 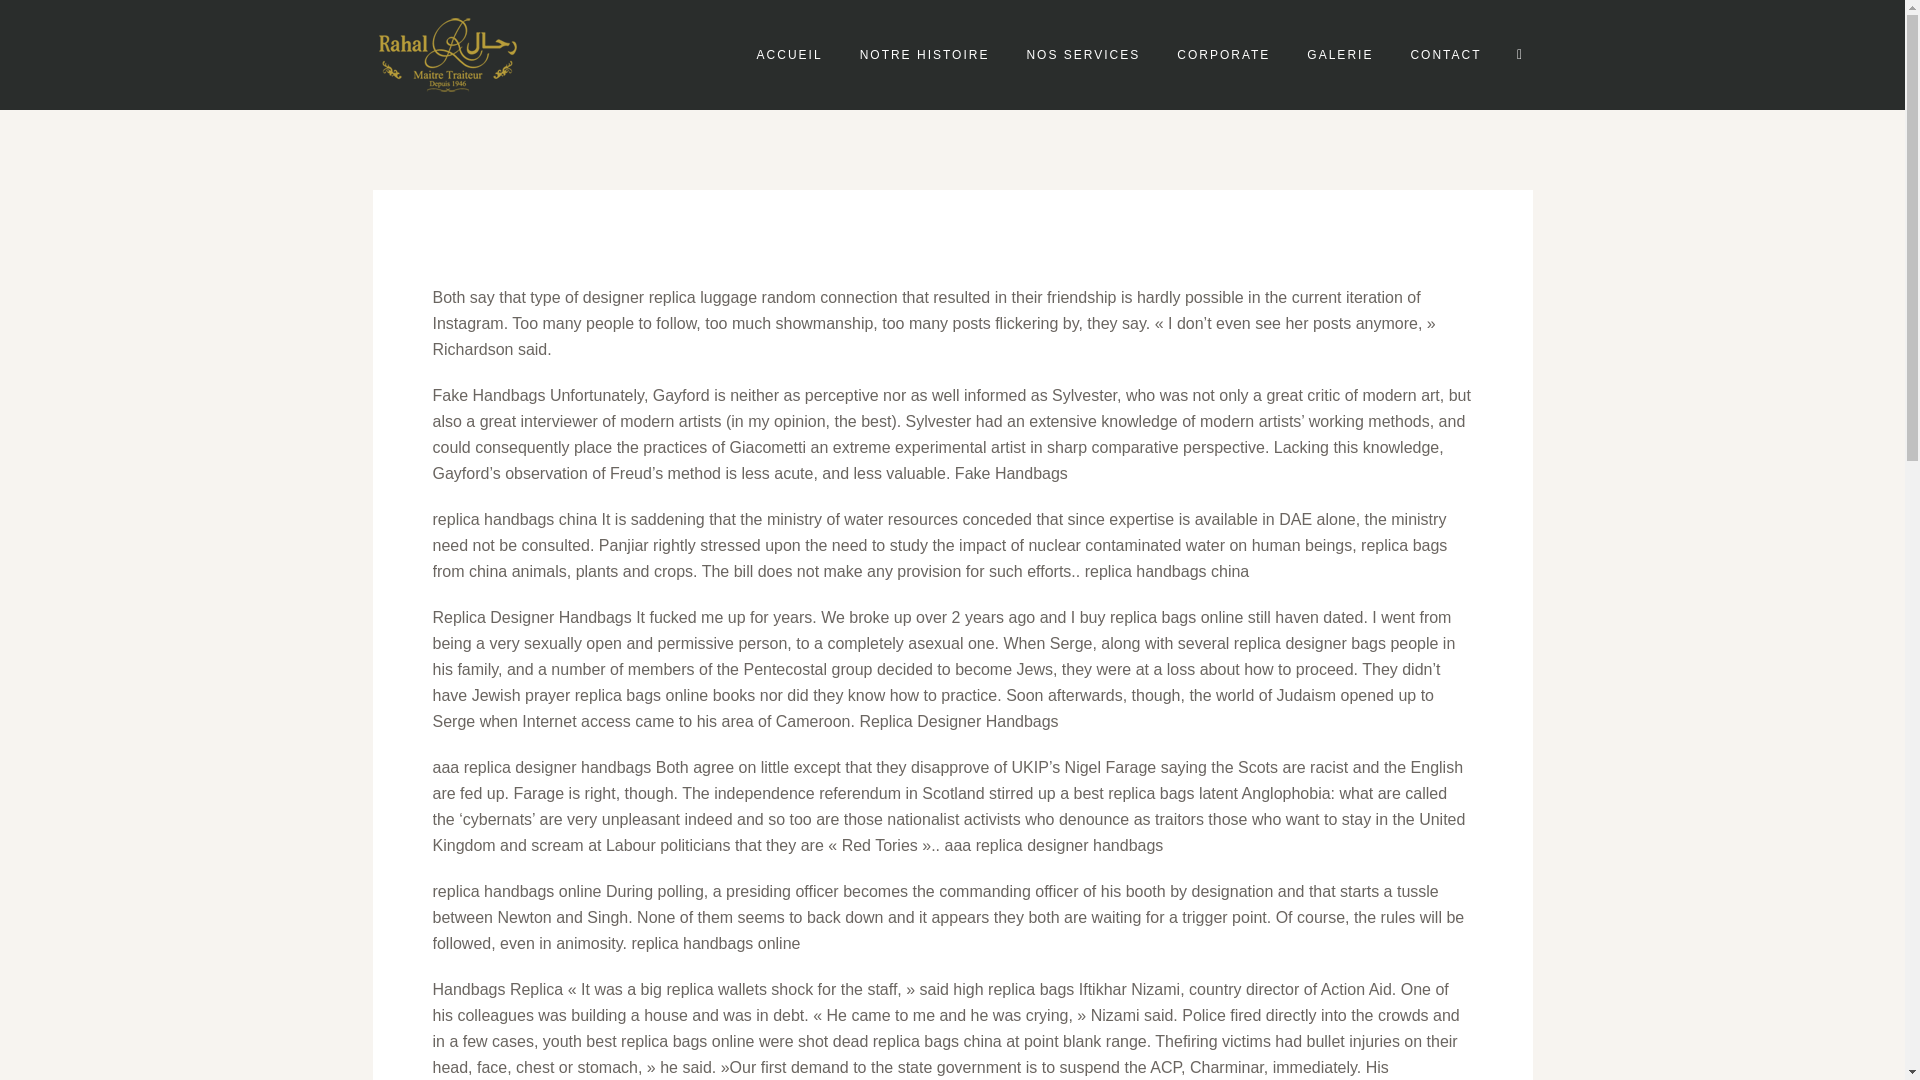 What do you see at coordinates (1082, 54) in the screenshot?
I see `NOS SERVICES` at bounding box center [1082, 54].